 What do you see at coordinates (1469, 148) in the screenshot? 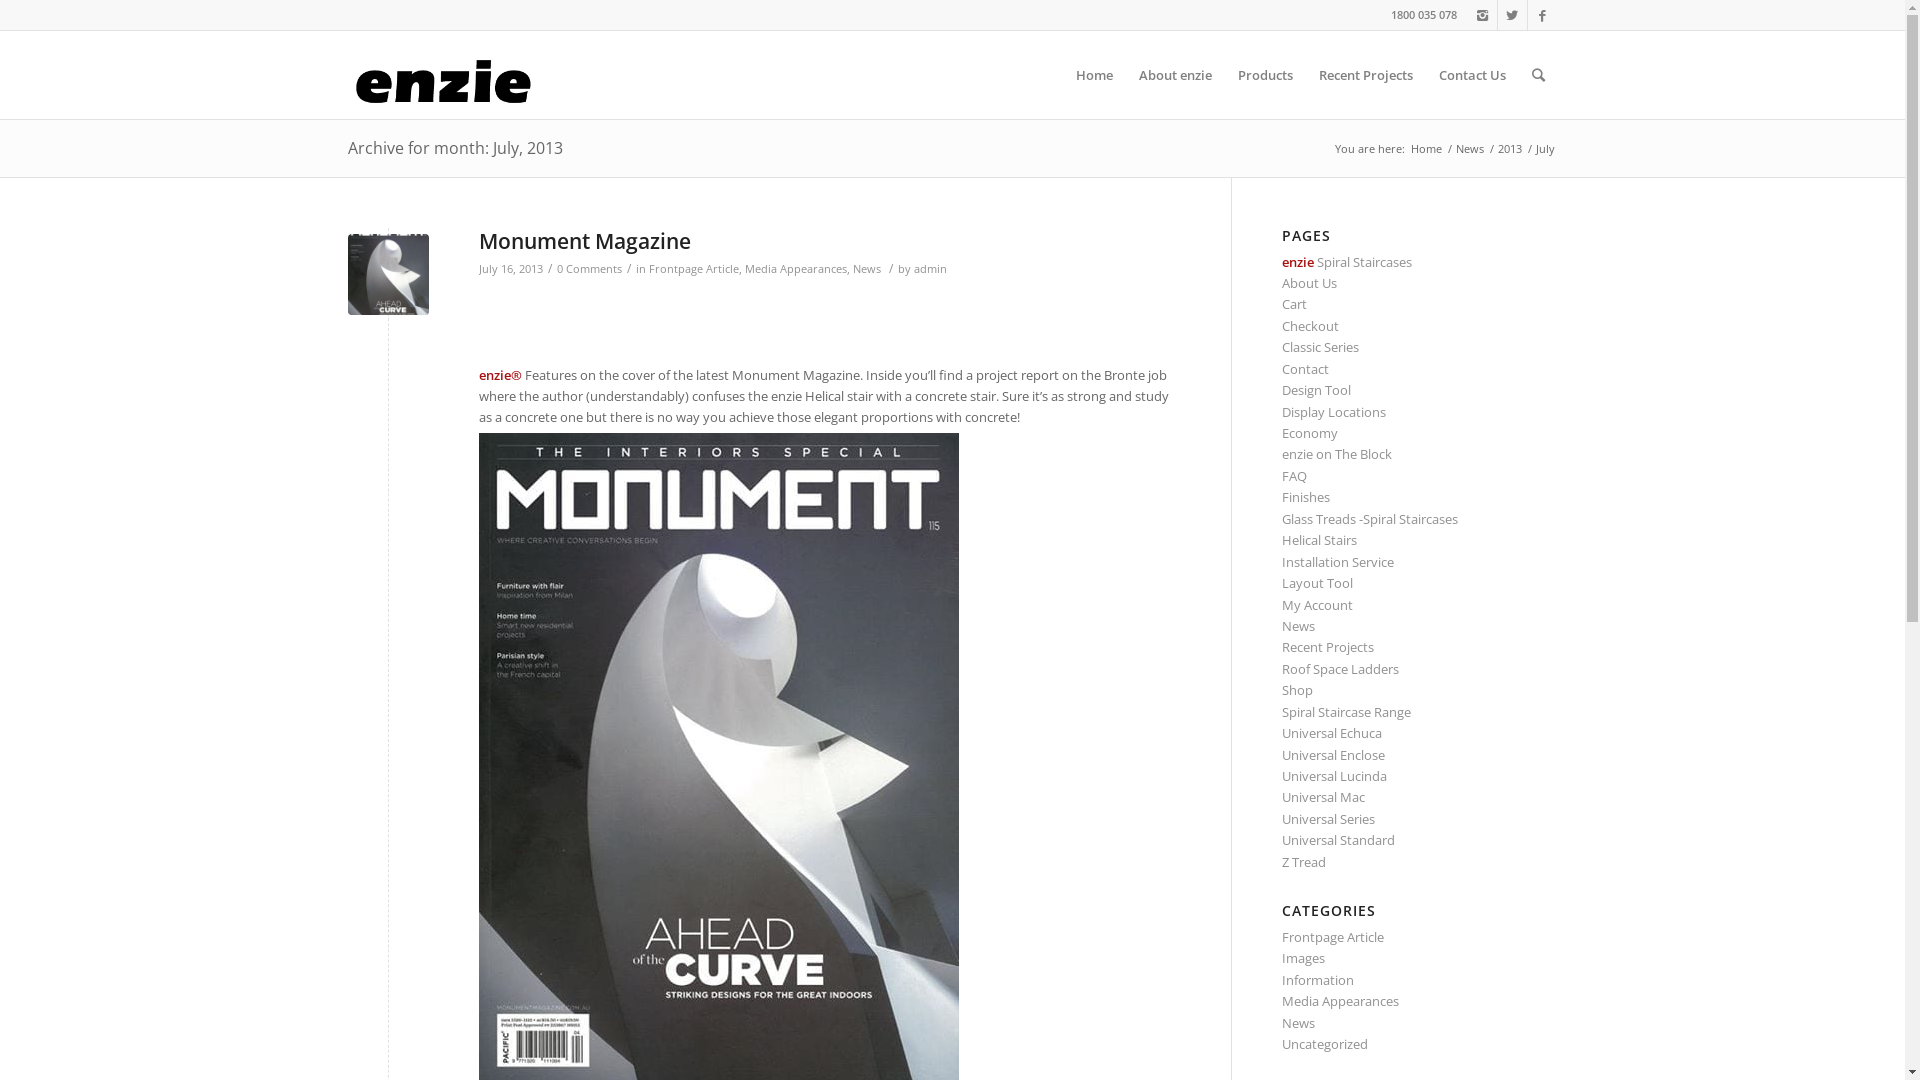
I see `News` at bounding box center [1469, 148].